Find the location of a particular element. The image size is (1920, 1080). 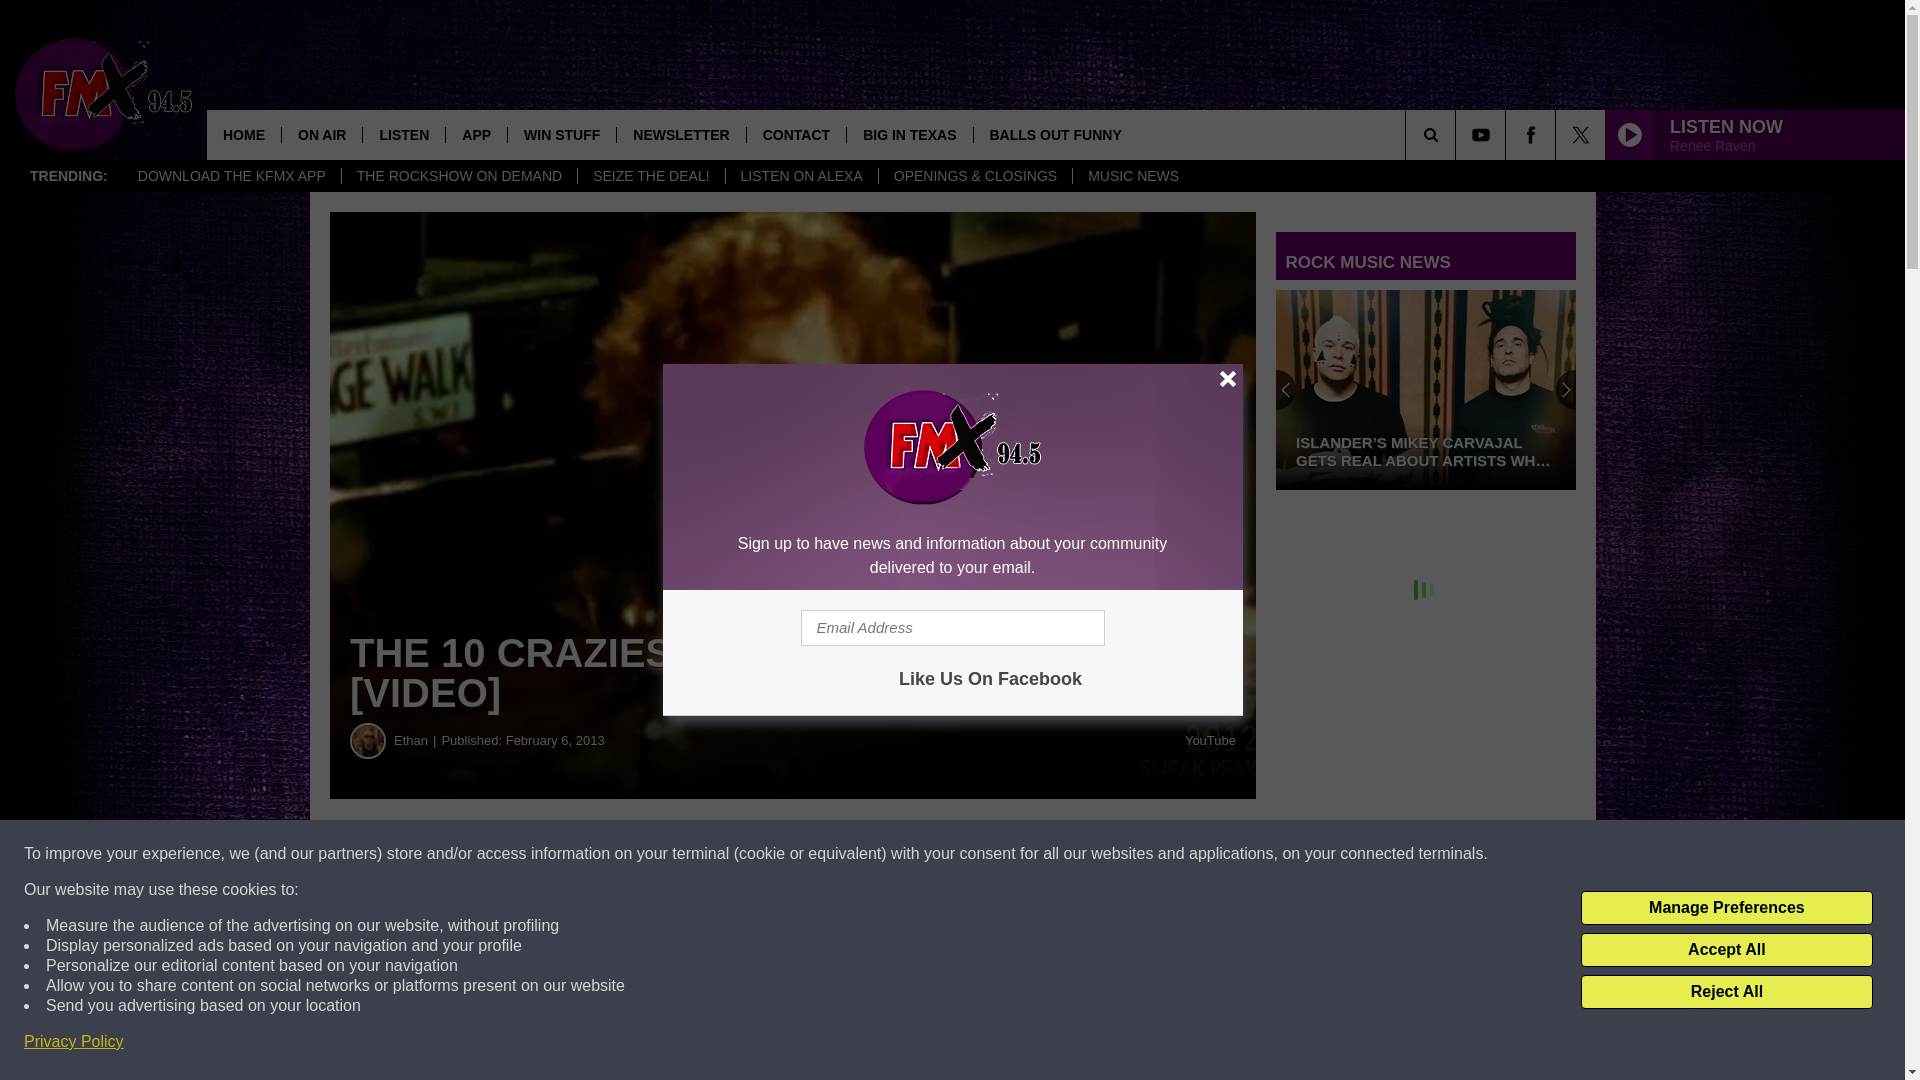

MUSIC NEWS is located at coordinates (1132, 176).